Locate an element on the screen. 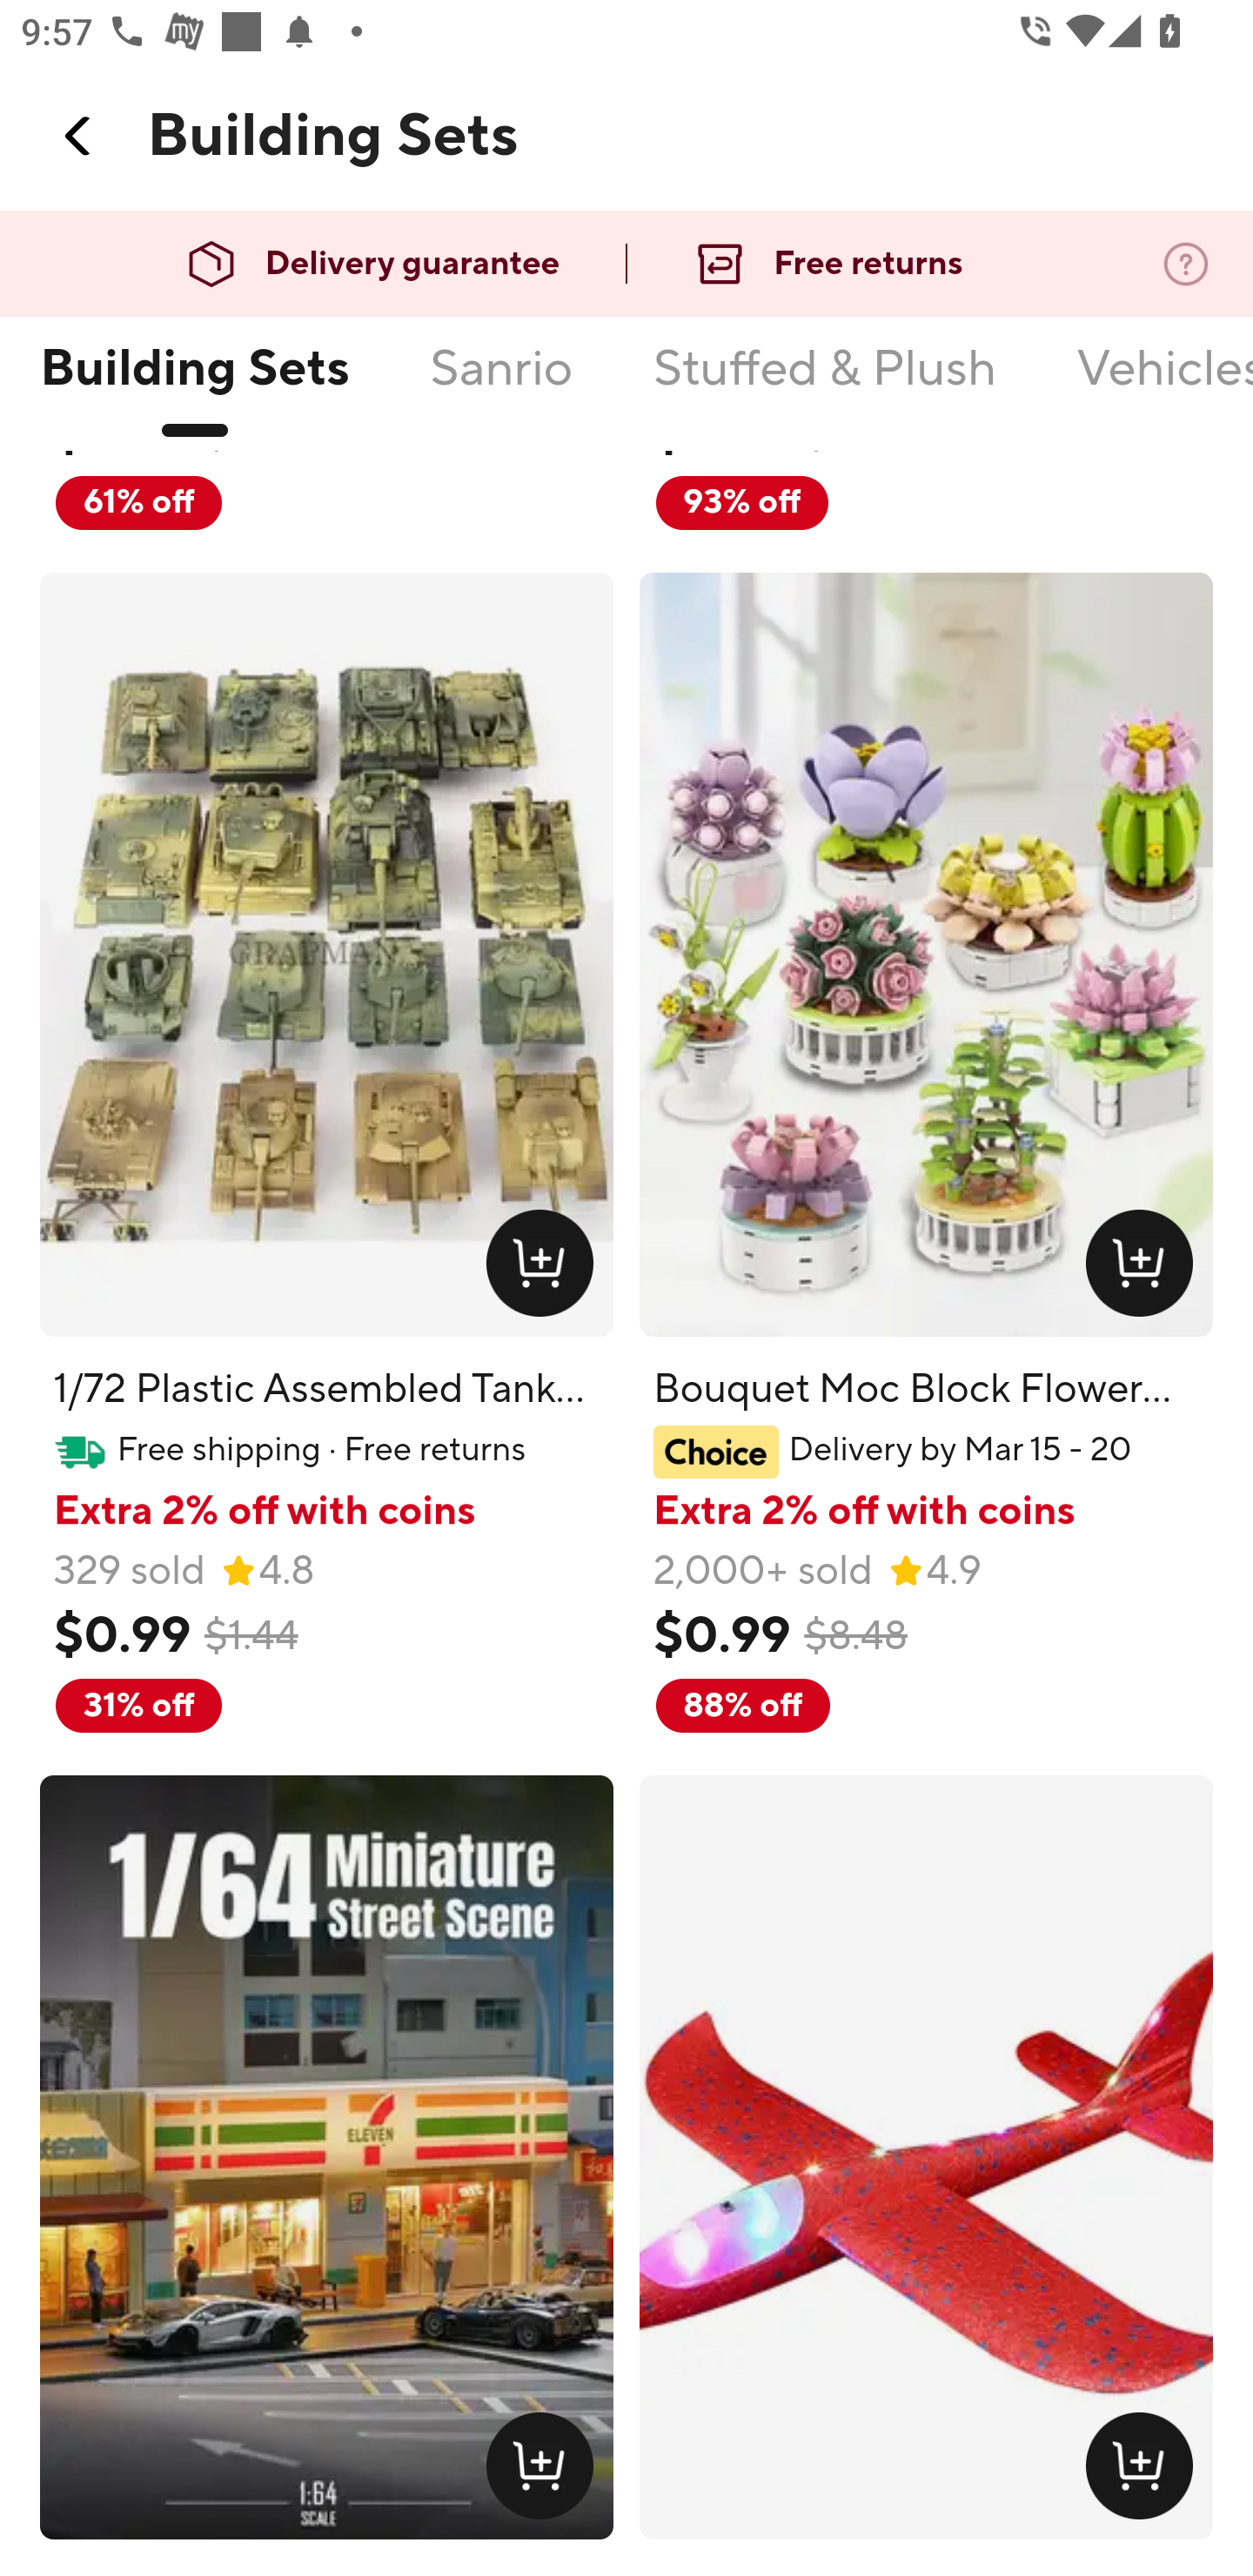  Sanrio is located at coordinates (501, 387).